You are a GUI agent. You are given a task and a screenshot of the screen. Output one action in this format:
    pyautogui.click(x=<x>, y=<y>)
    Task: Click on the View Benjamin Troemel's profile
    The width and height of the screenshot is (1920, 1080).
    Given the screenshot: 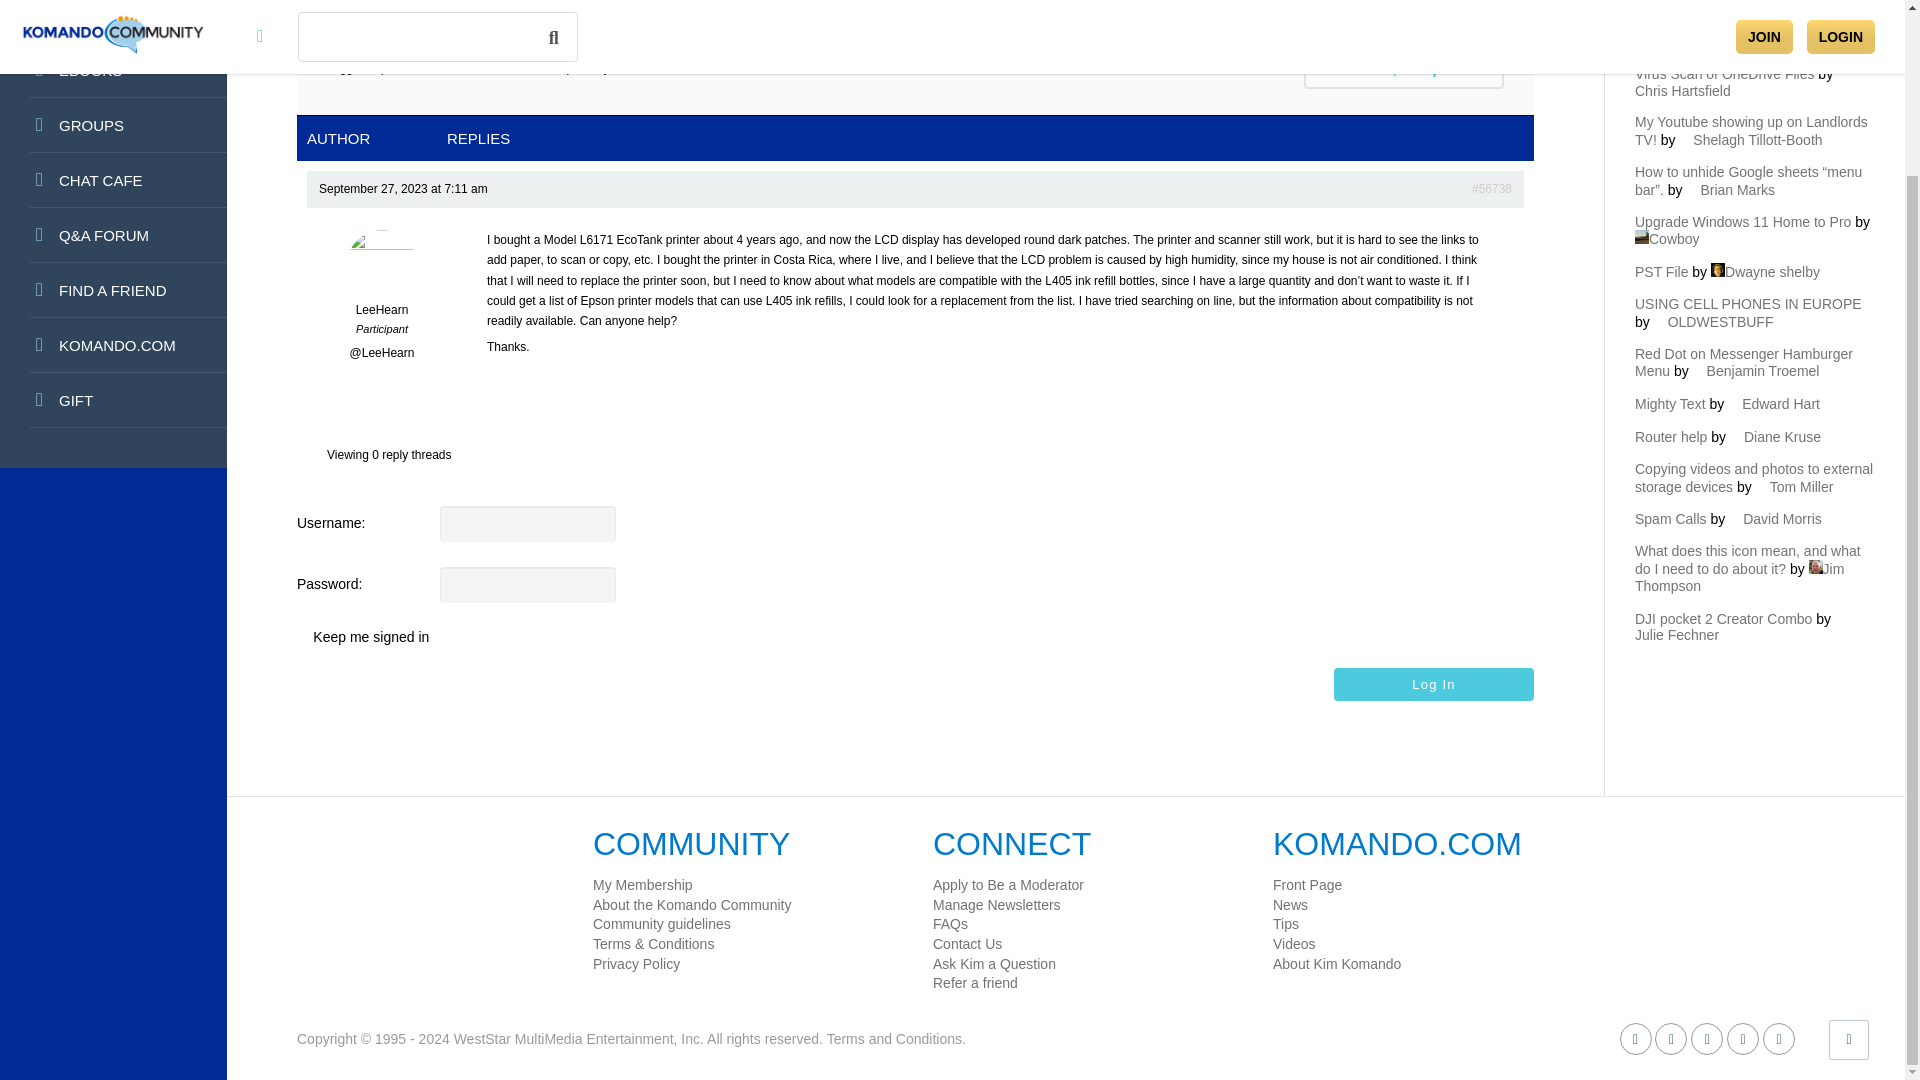 What is the action you would take?
    pyautogui.click(x=1756, y=370)
    